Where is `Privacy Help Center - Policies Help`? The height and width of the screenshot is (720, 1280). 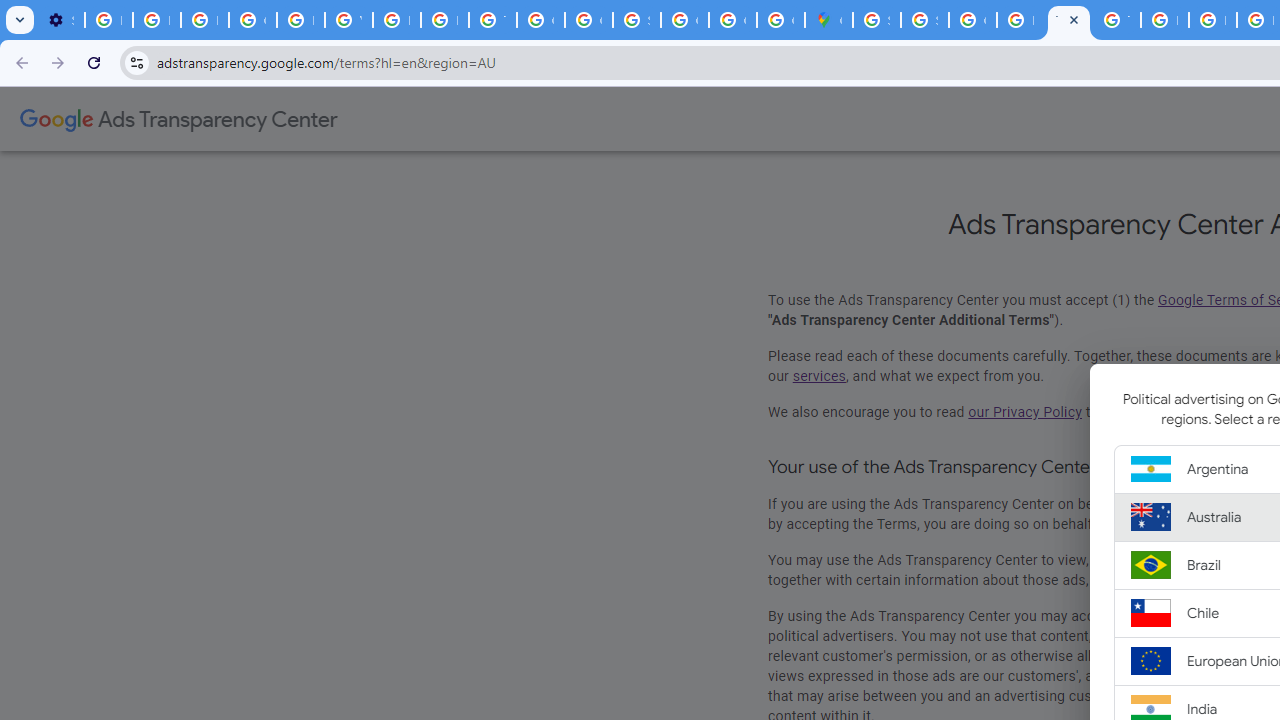
Privacy Help Center - Policies Help is located at coordinates (1212, 20).